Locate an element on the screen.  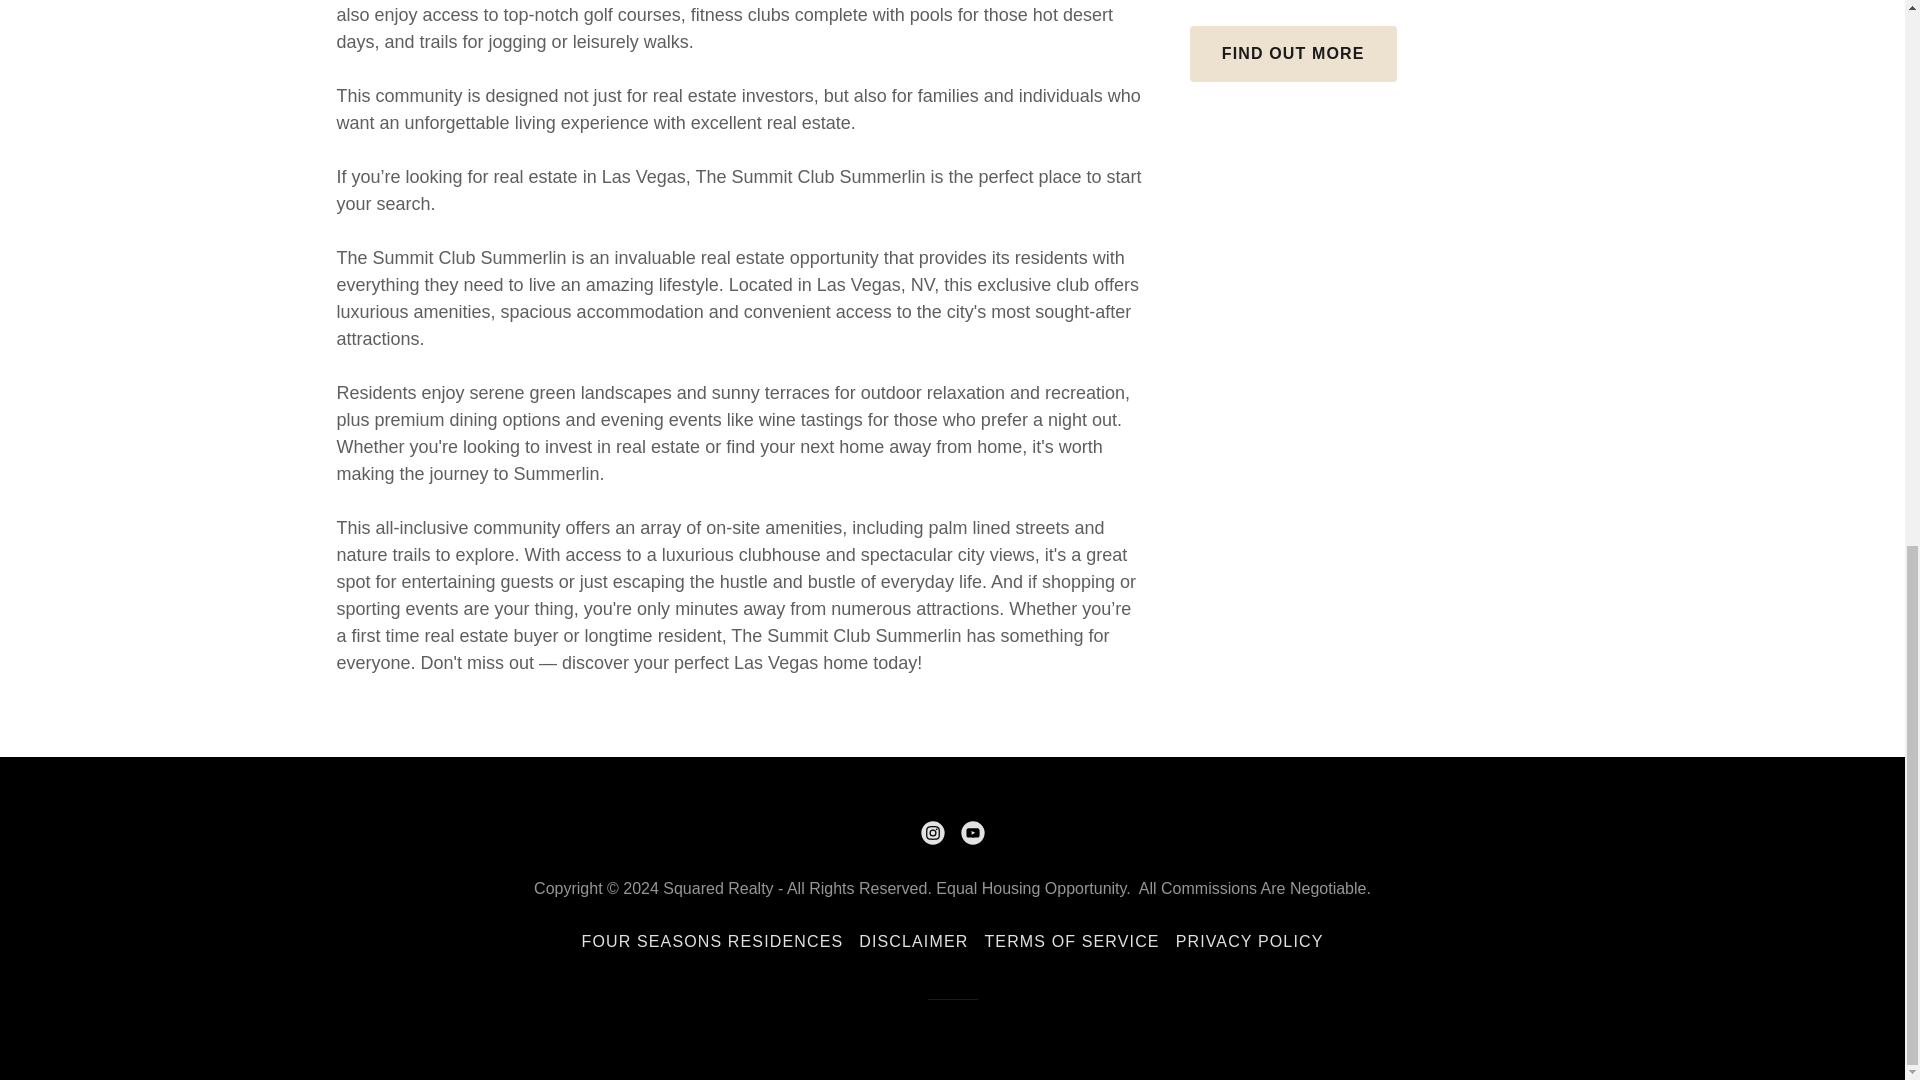
FIND OUT MORE is located at coordinates (1294, 54).